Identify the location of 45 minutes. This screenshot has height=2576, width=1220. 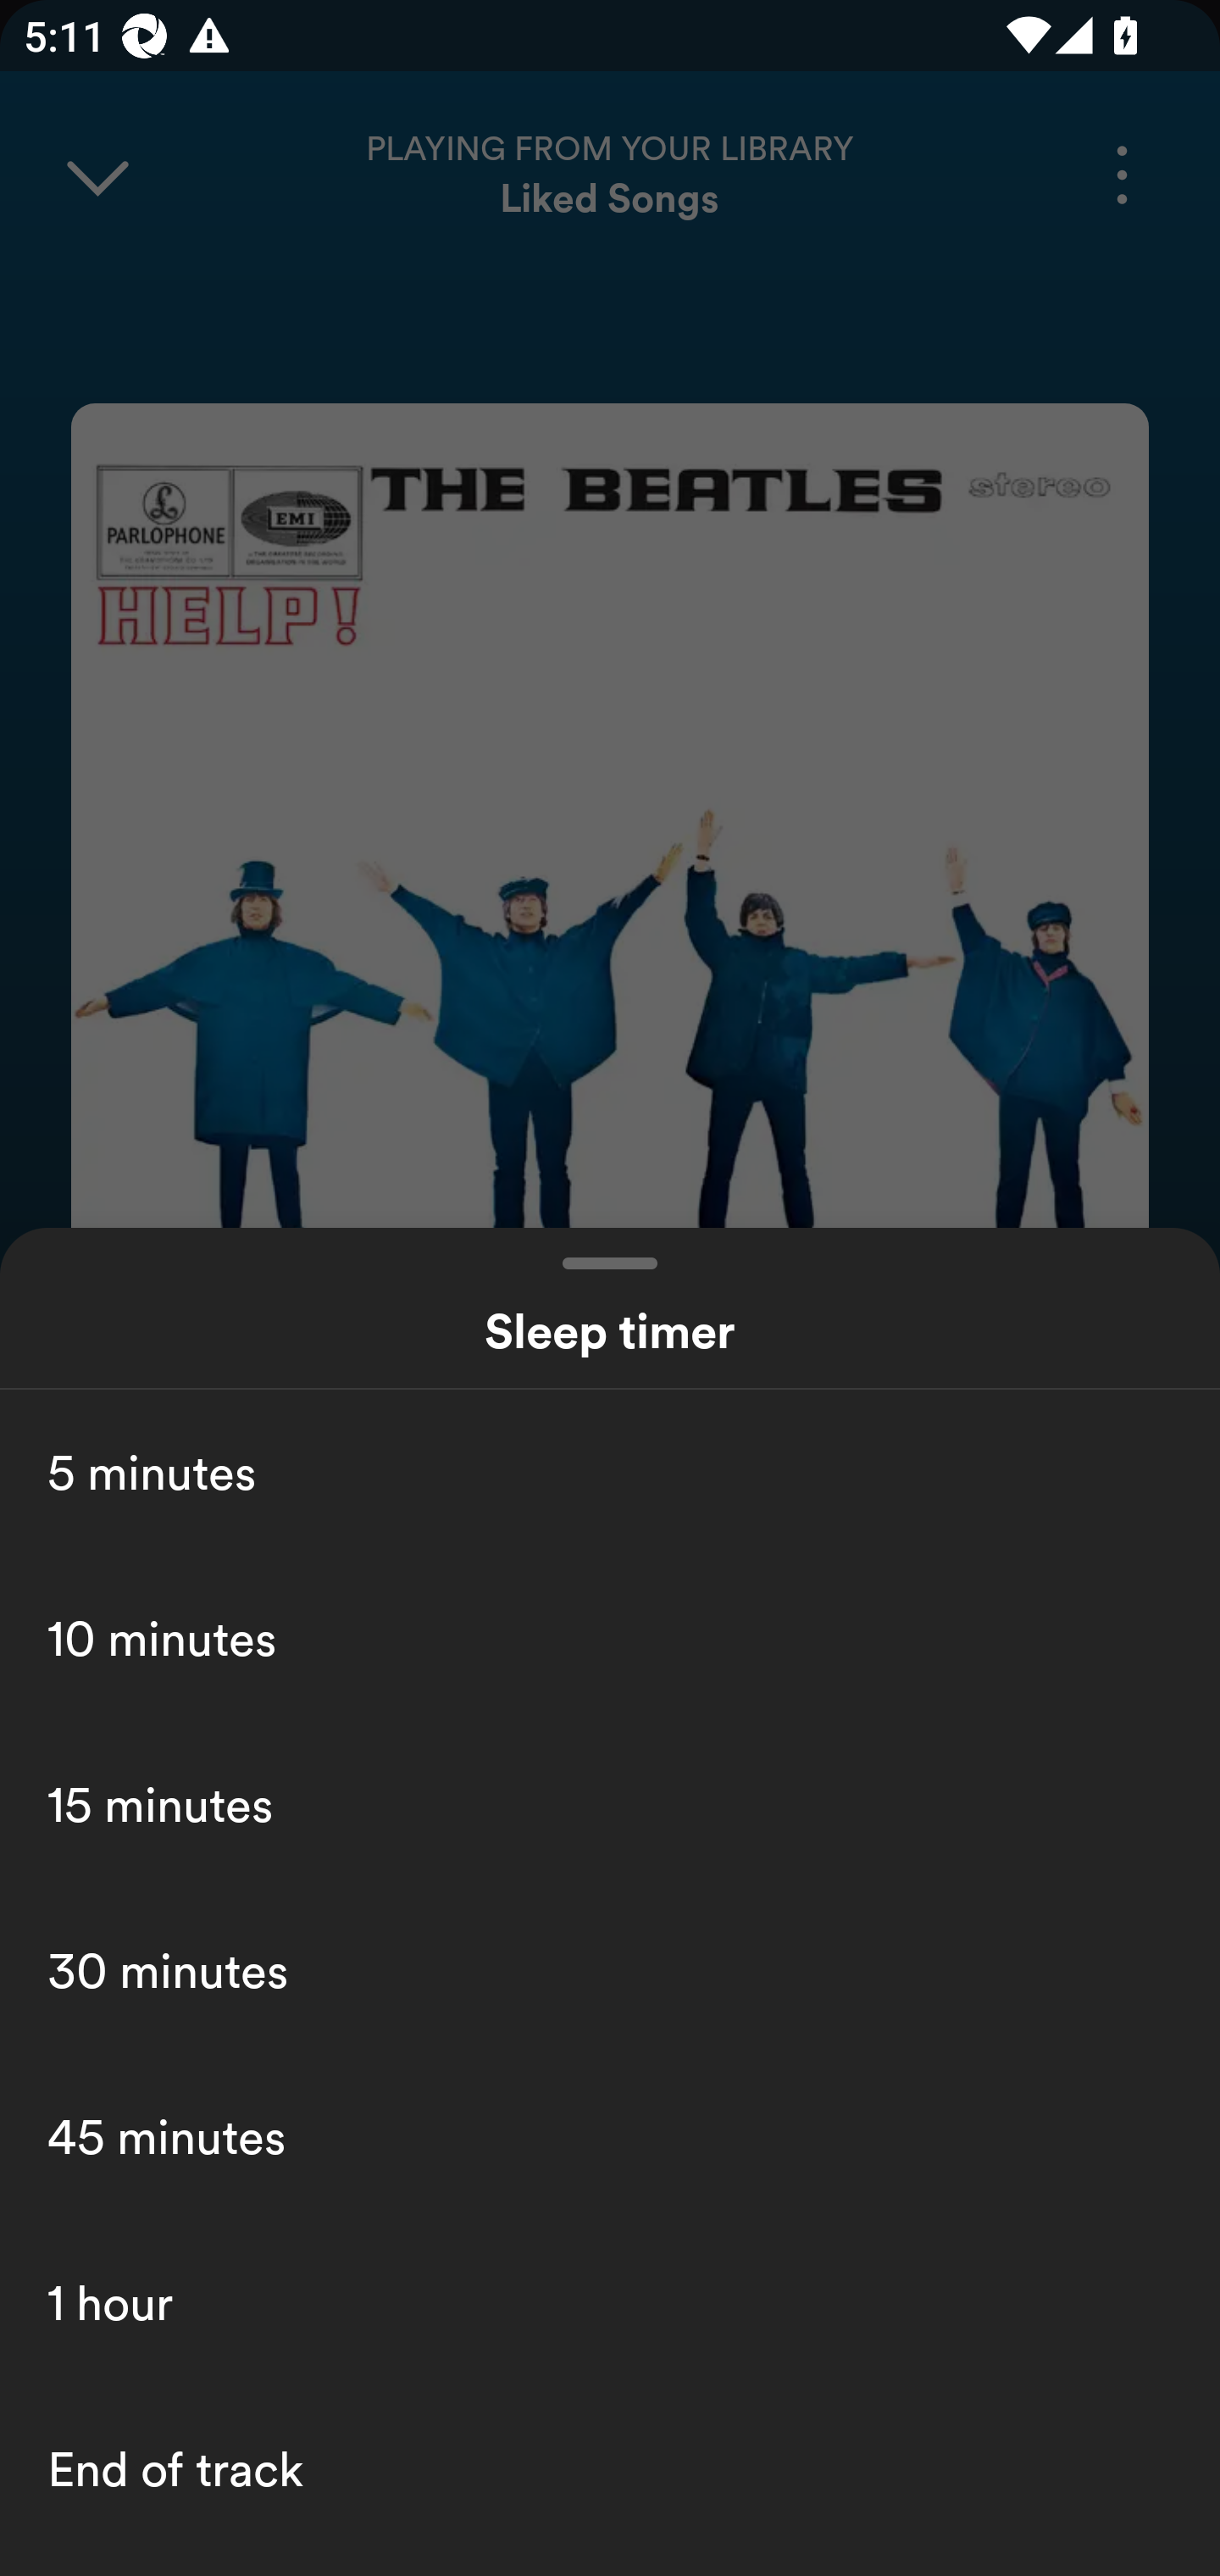
(610, 2136).